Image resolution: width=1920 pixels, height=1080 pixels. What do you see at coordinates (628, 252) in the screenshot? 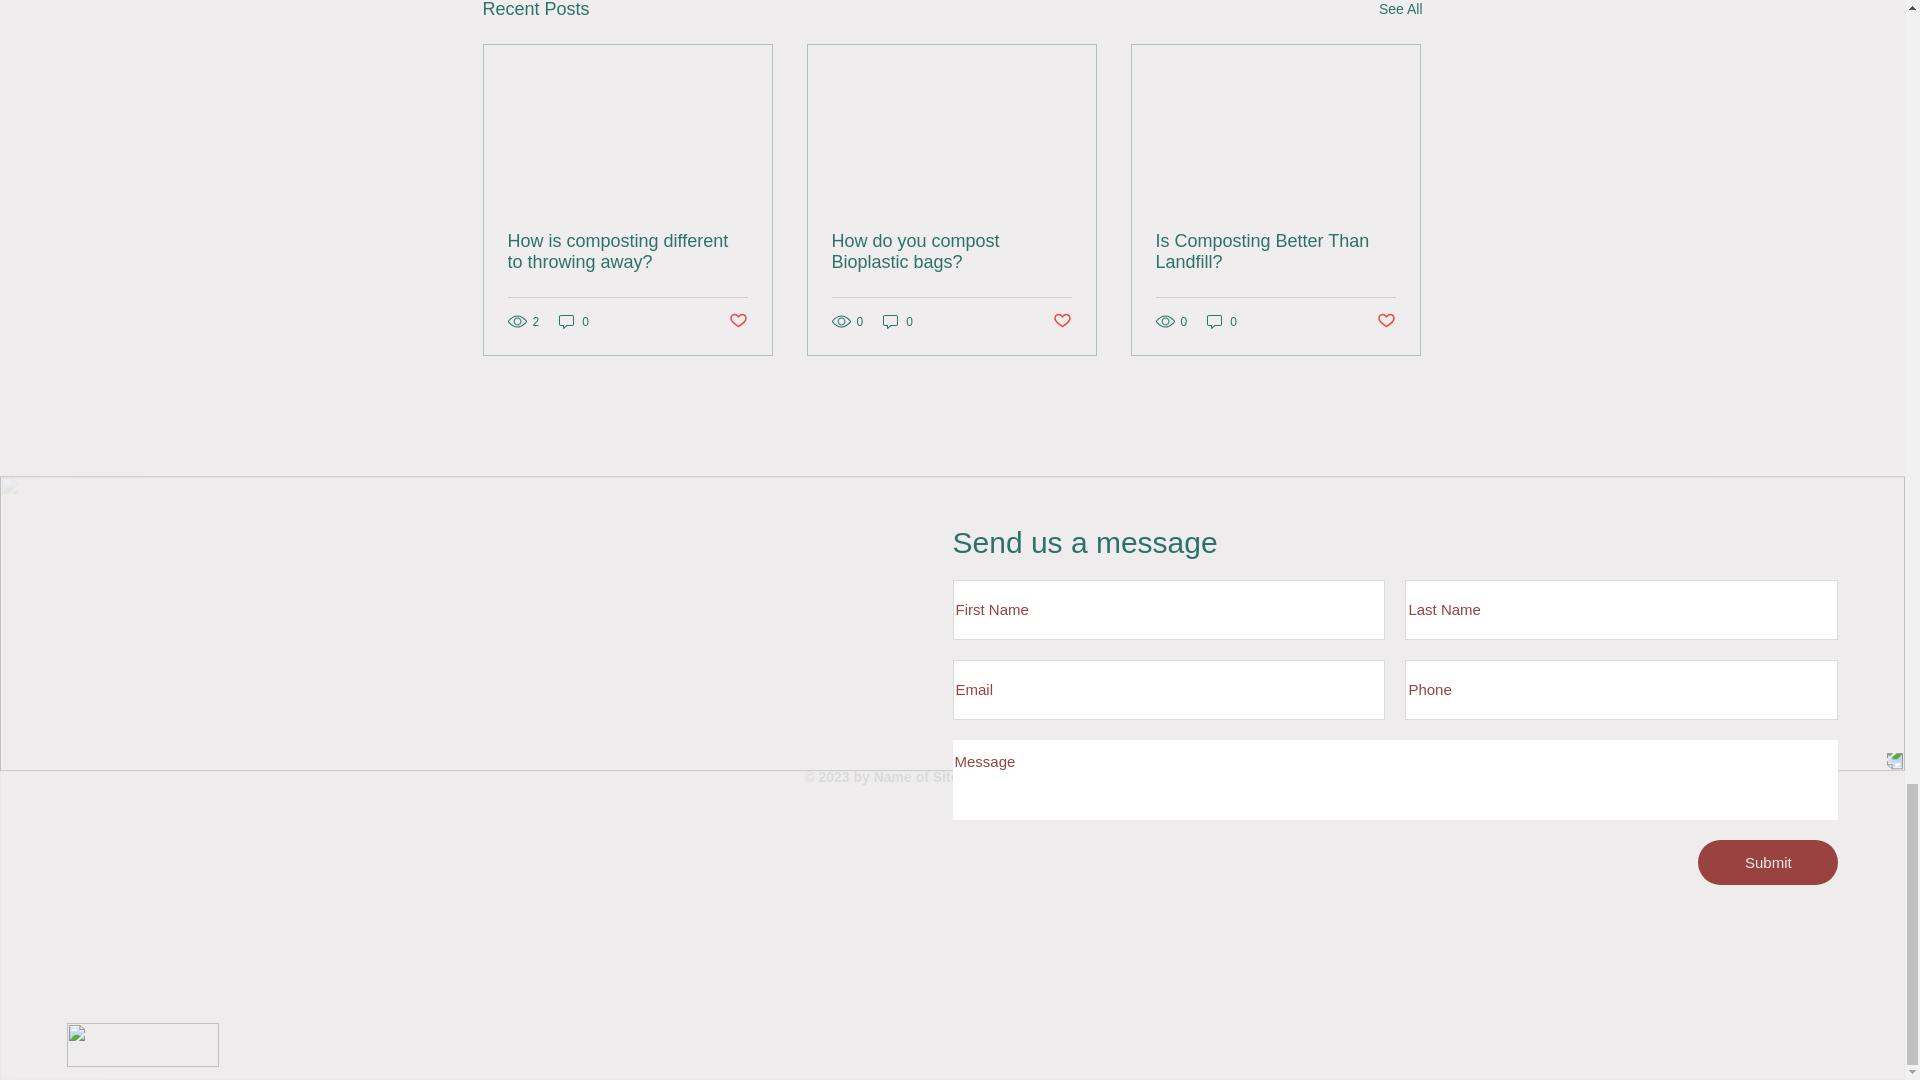
I see `How is composting different to throwing away?` at bounding box center [628, 252].